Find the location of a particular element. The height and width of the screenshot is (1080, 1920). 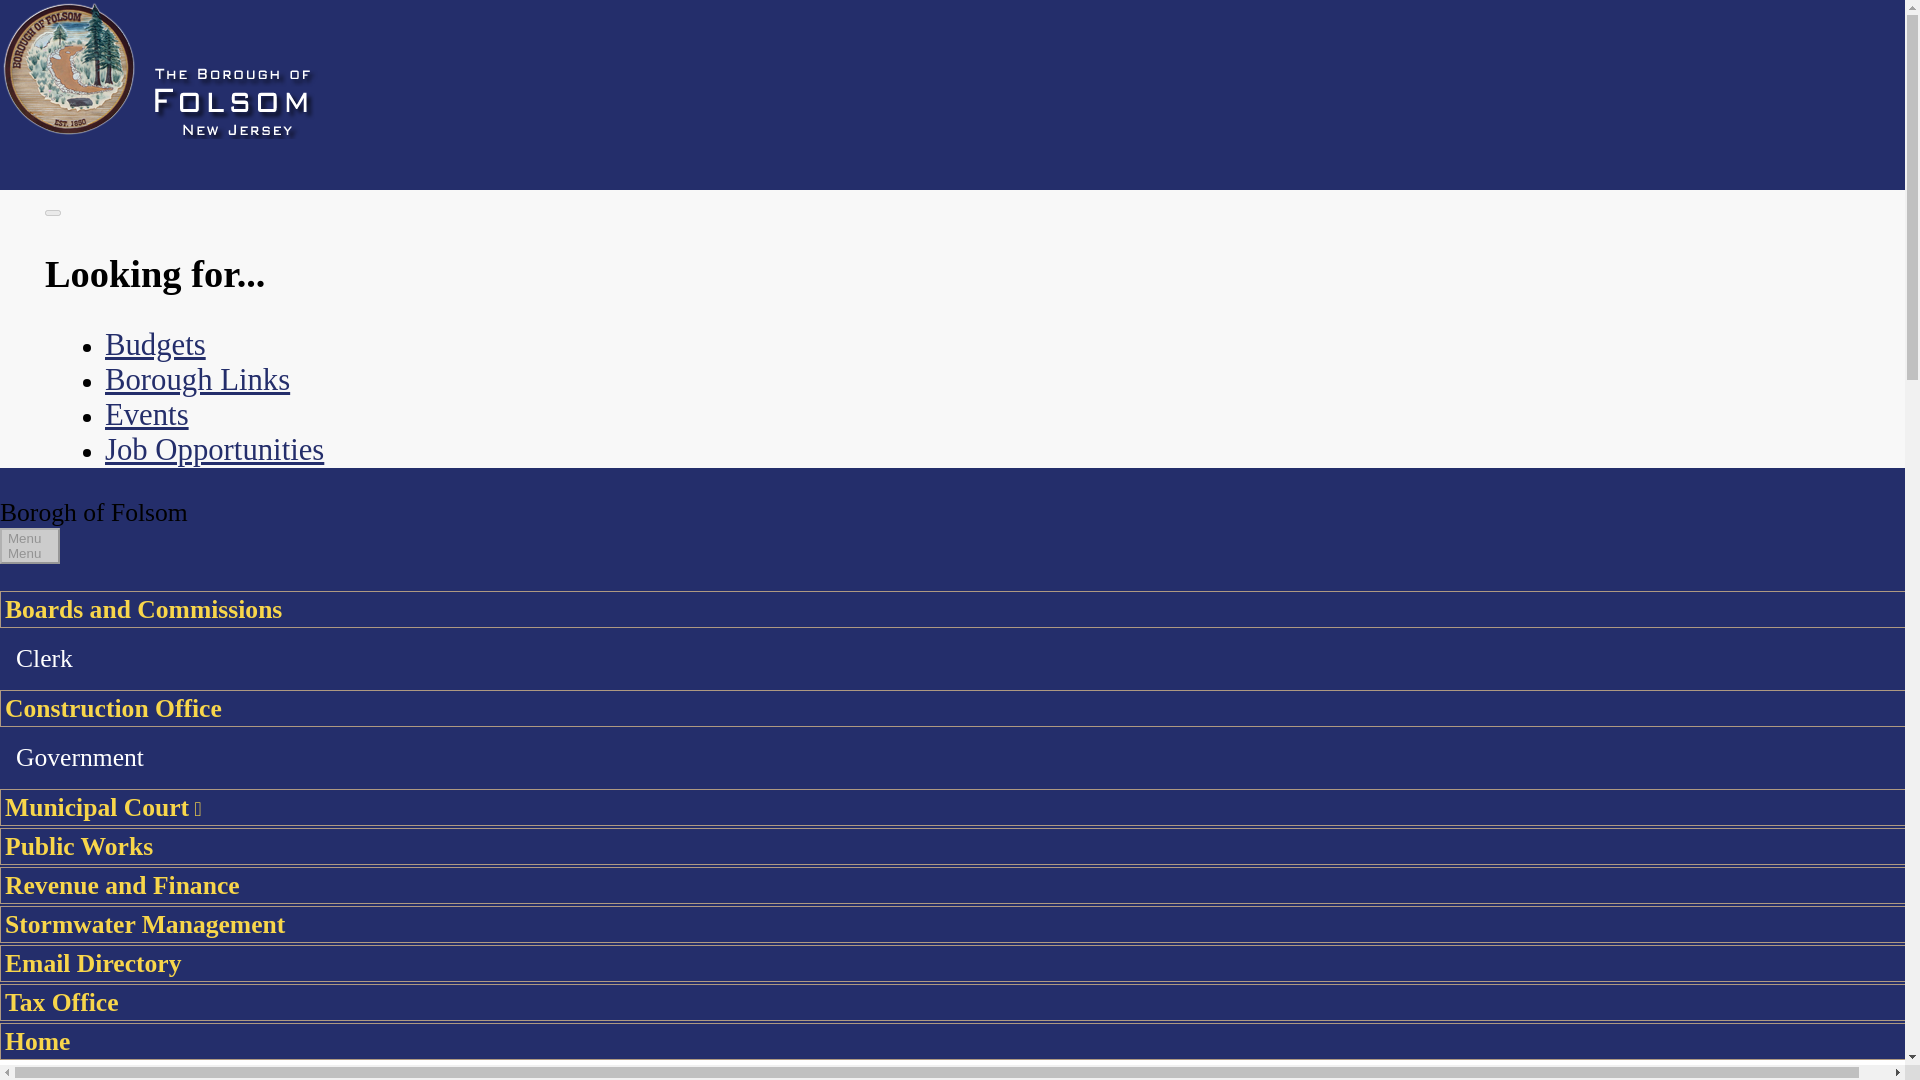

Construction Office is located at coordinates (960, 708).